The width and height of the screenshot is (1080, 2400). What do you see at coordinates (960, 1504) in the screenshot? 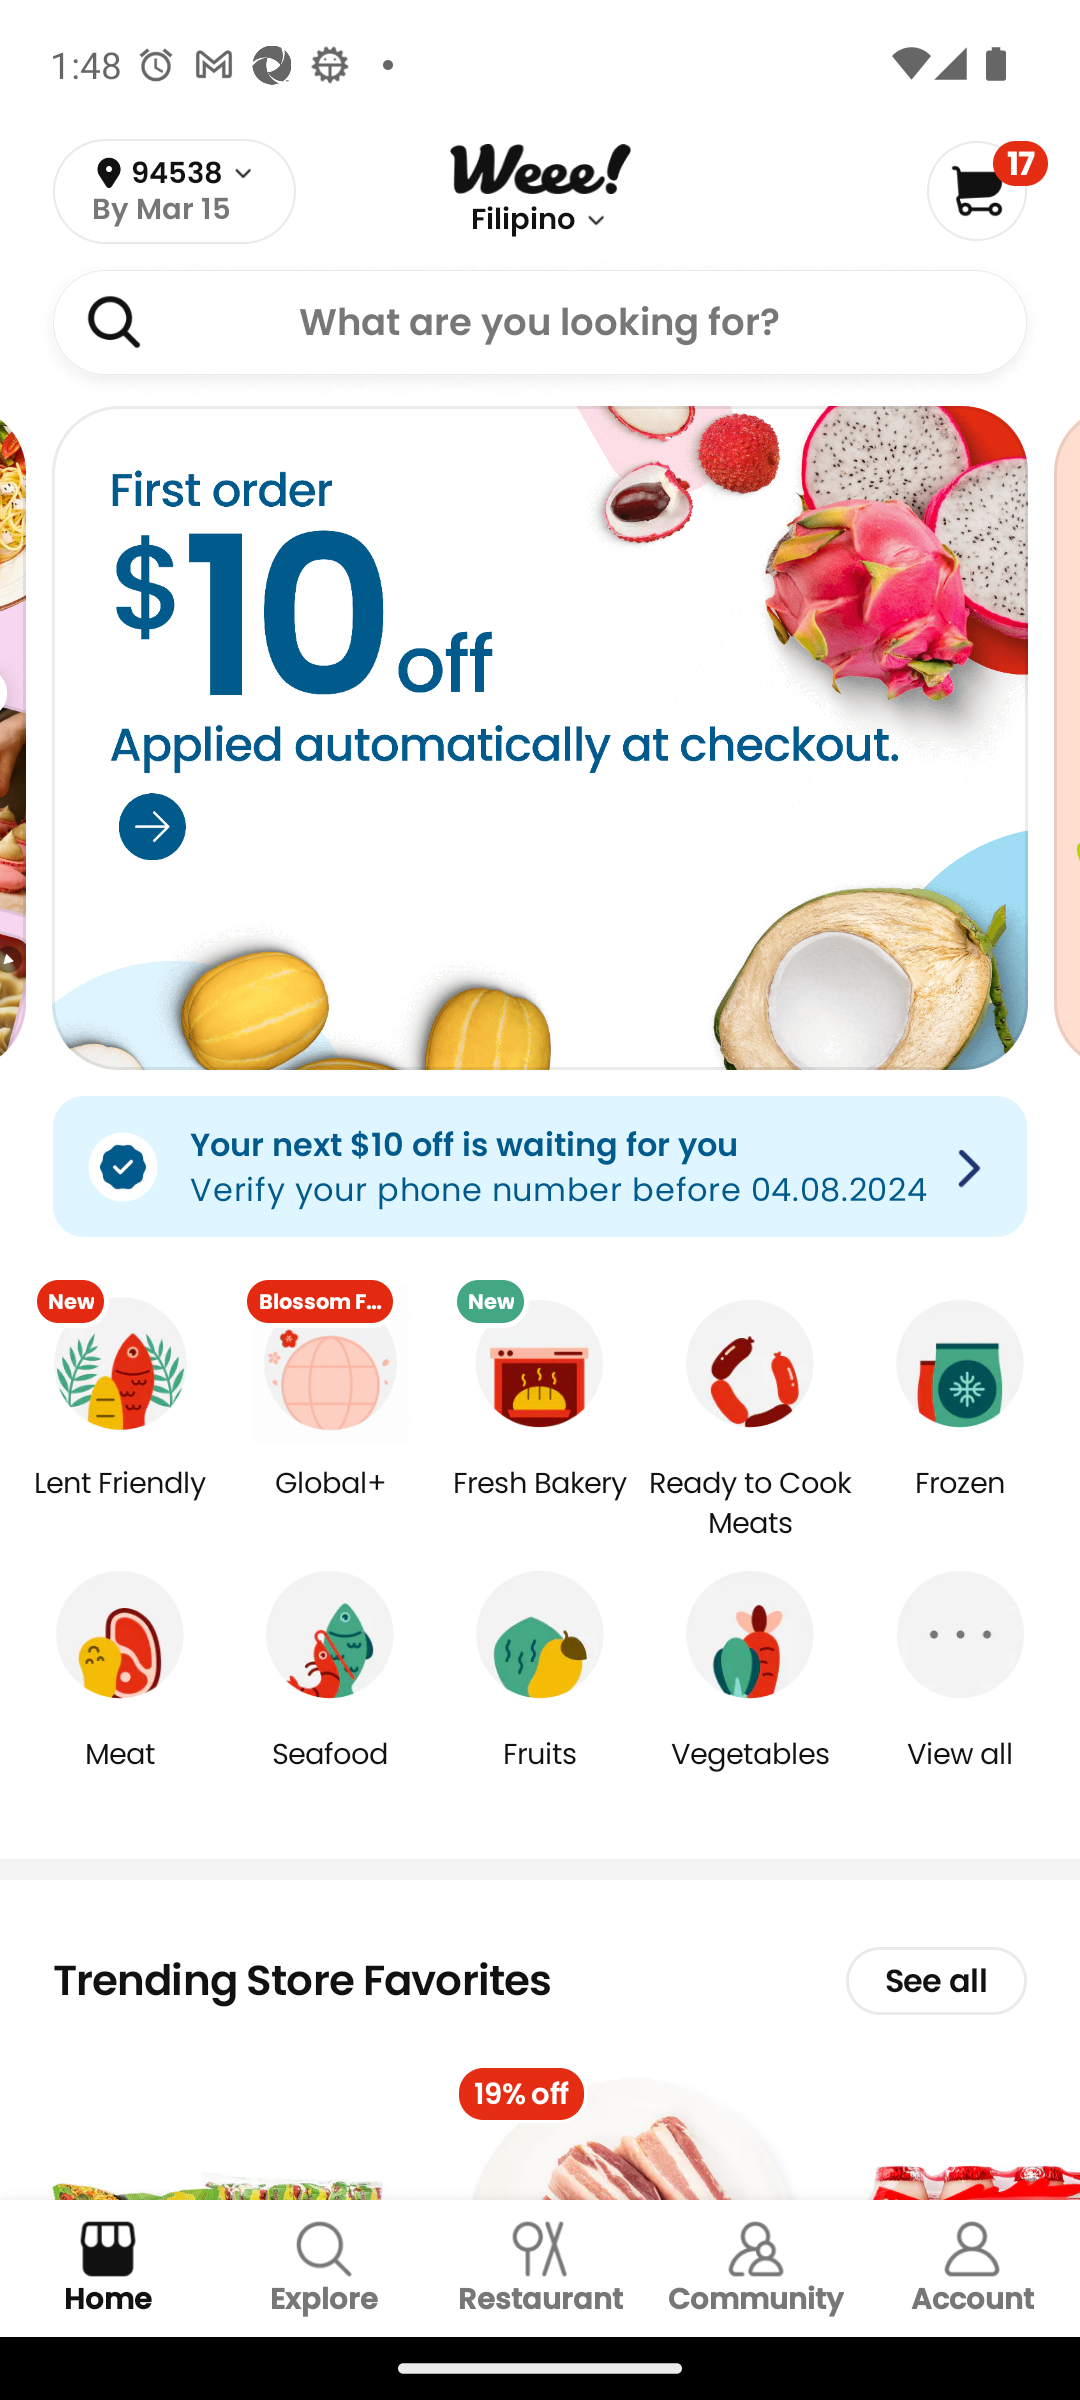
I see `Frozen` at bounding box center [960, 1504].